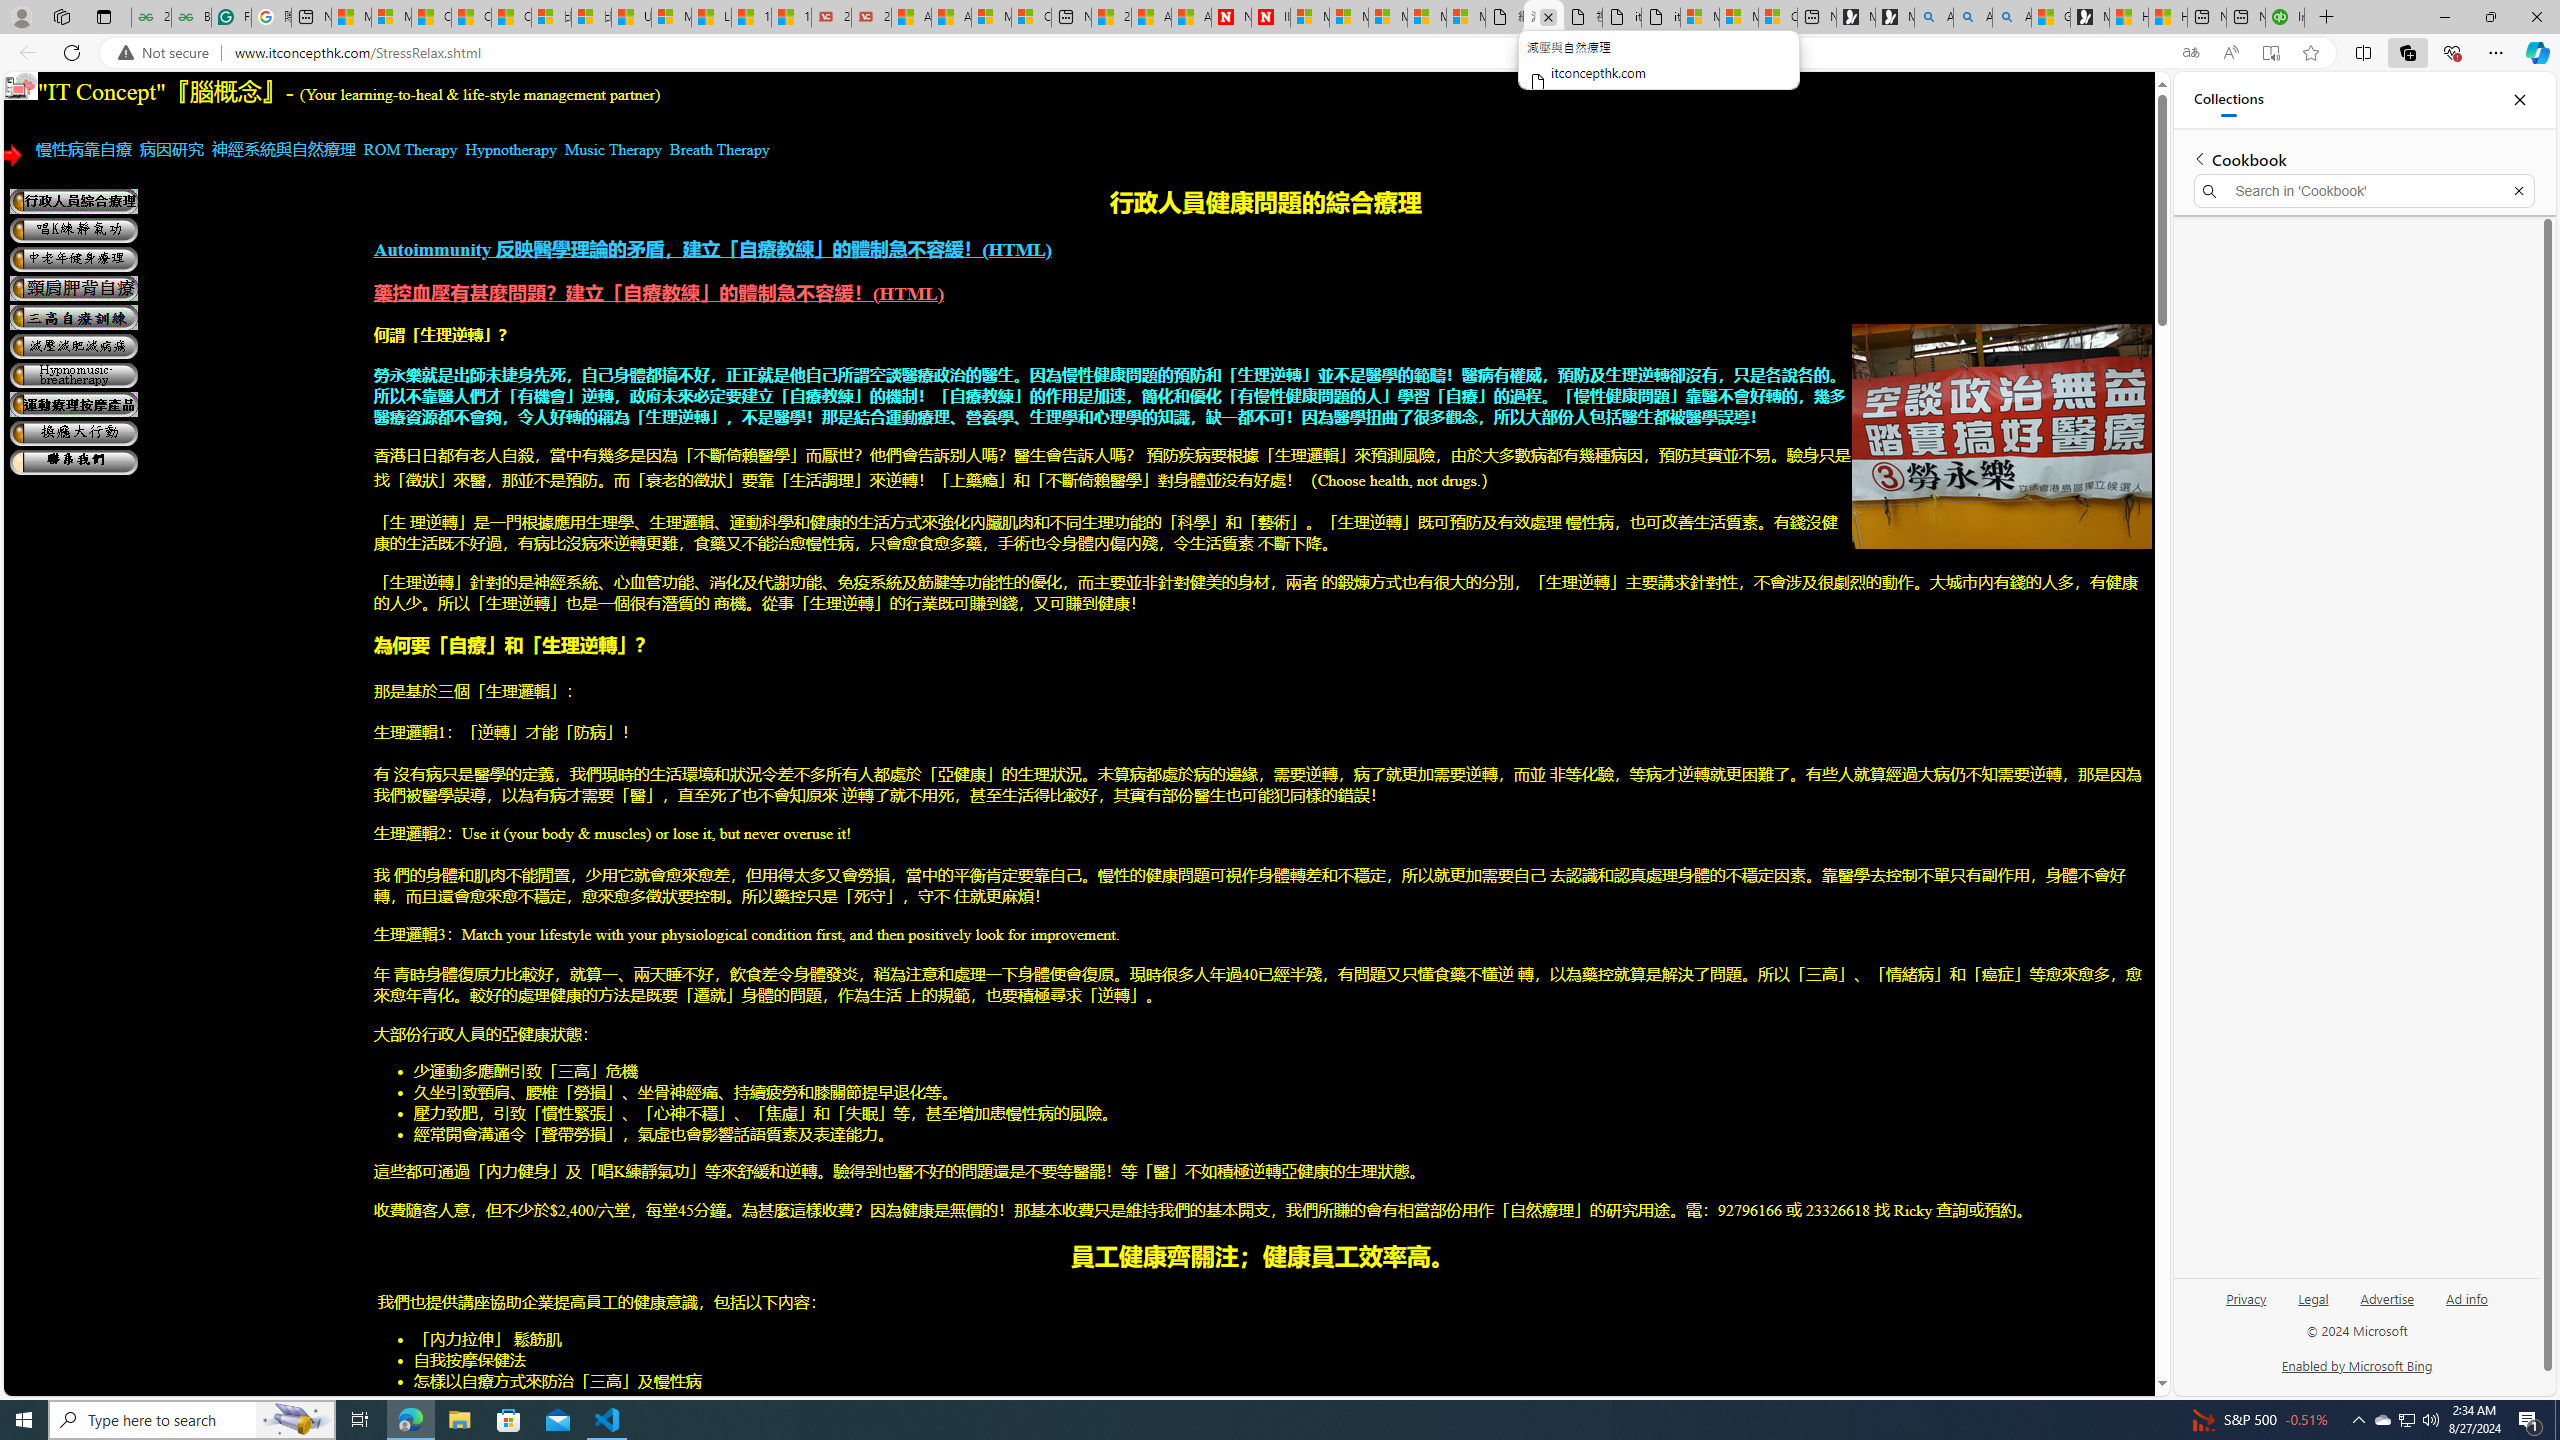  What do you see at coordinates (632, 17) in the screenshot?
I see `USA TODAY - MSN` at bounding box center [632, 17].